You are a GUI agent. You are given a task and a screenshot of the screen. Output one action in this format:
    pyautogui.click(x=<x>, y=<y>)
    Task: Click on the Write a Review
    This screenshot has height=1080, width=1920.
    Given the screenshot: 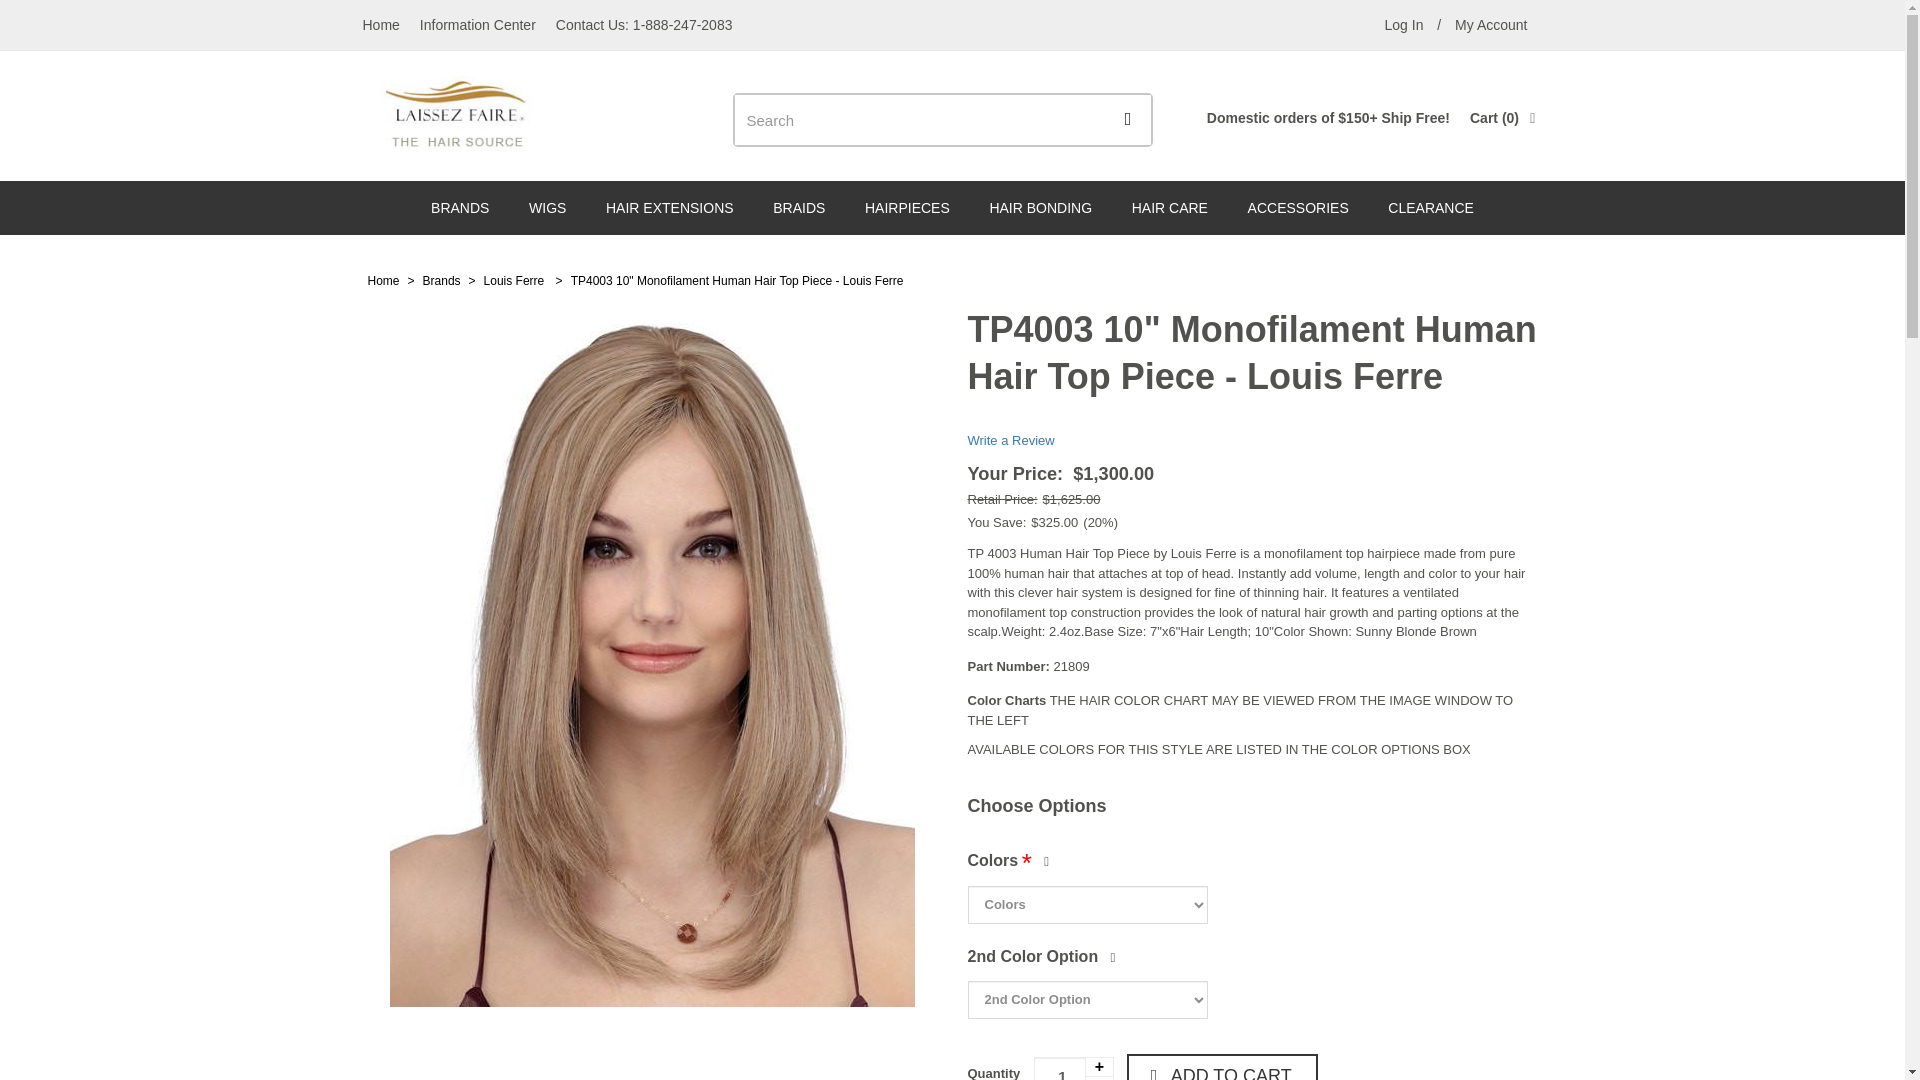 What is the action you would take?
    pyautogui.click(x=1010, y=440)
    